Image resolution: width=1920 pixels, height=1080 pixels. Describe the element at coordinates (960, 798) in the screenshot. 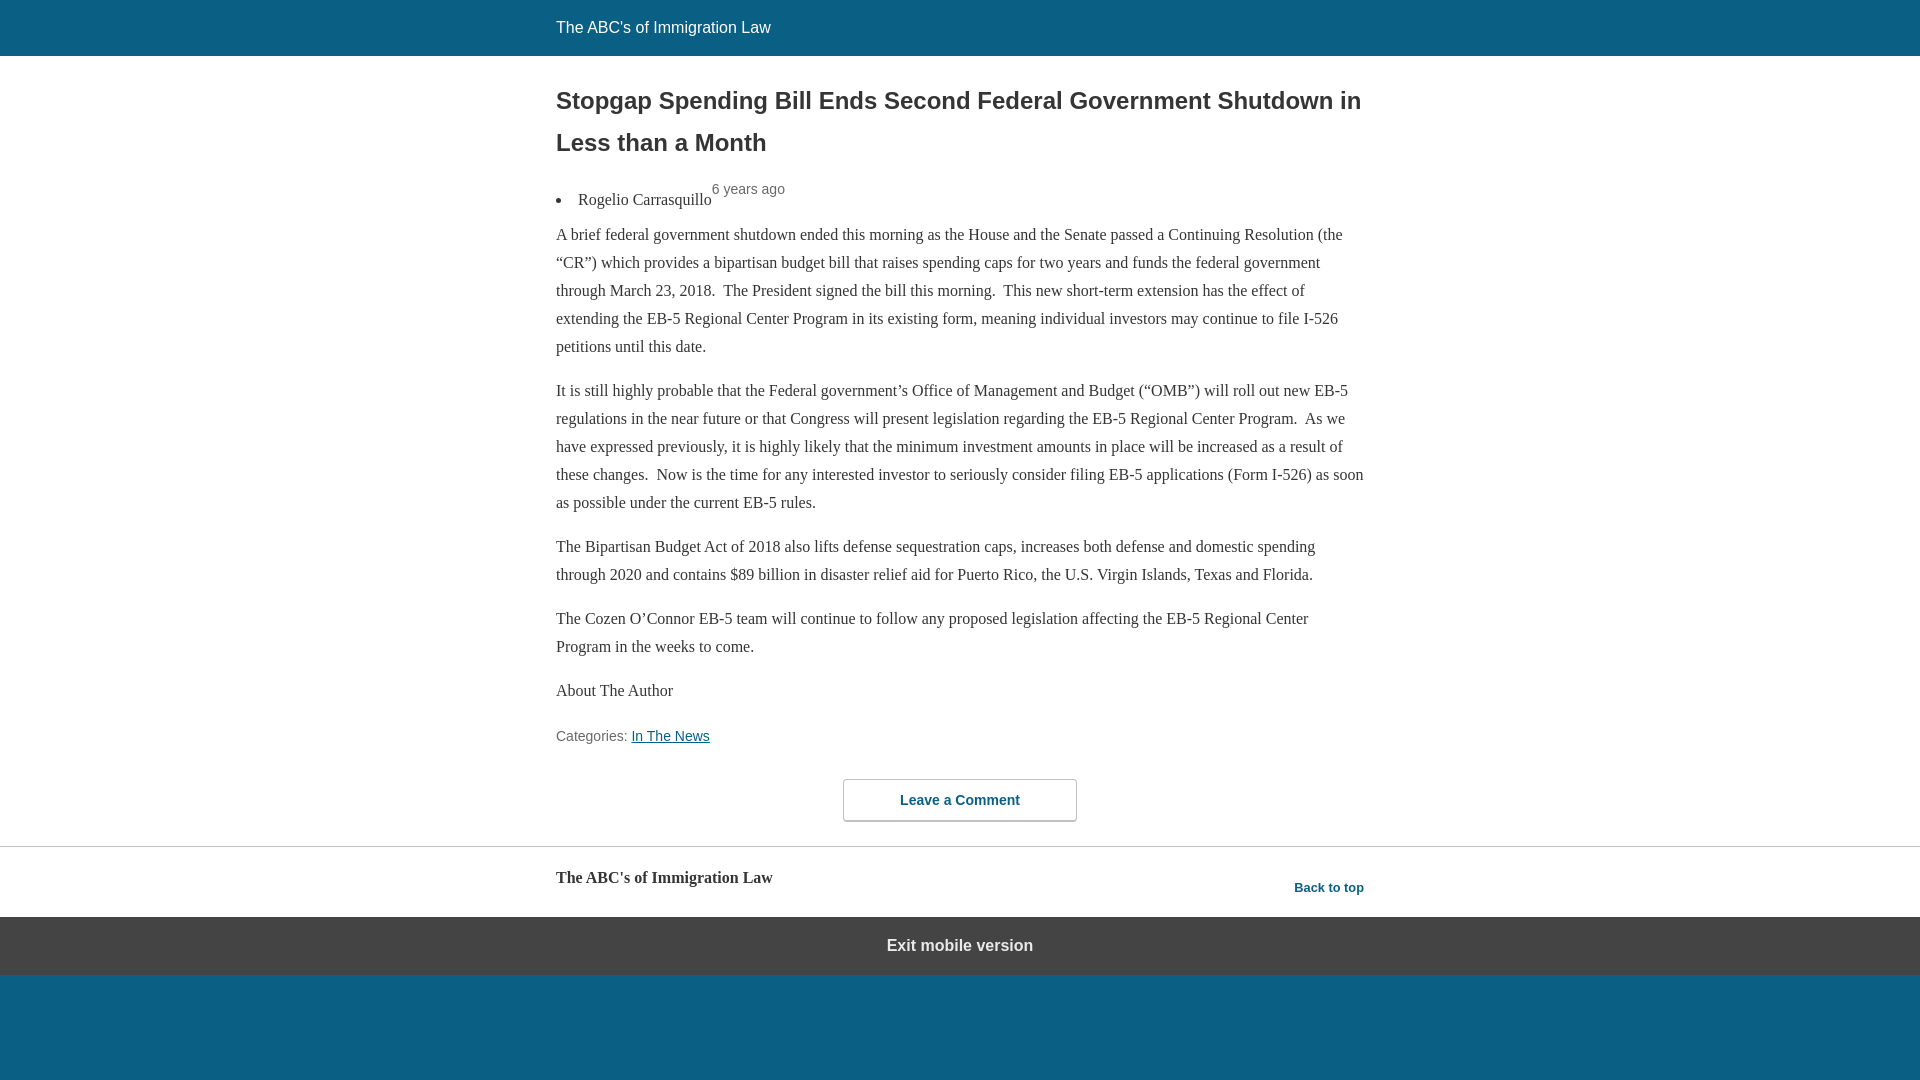

I see `Leave a Comment` at that location.